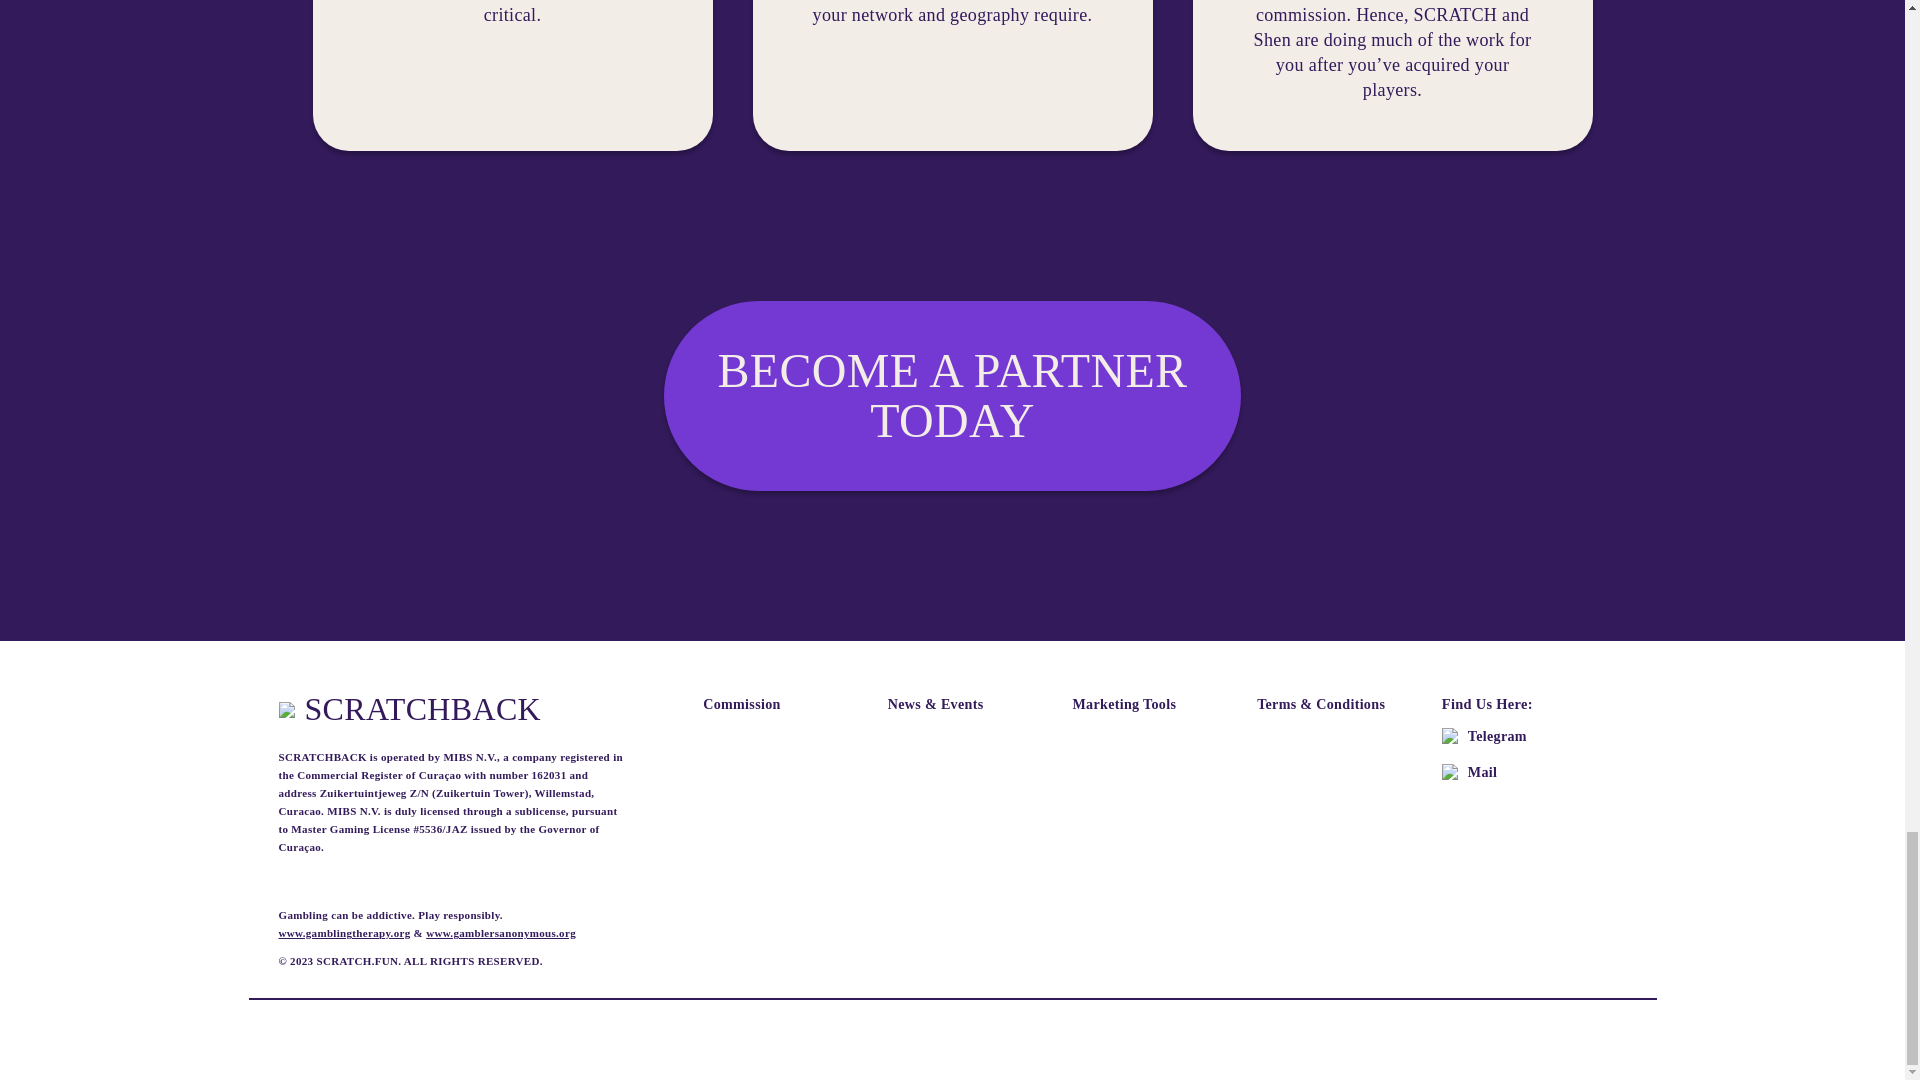 The image size is (1920, 1080). What do you see at coordinates (1521, 736) in the screenshot?
I see `Telegram` at bounding box center [1521, 736].